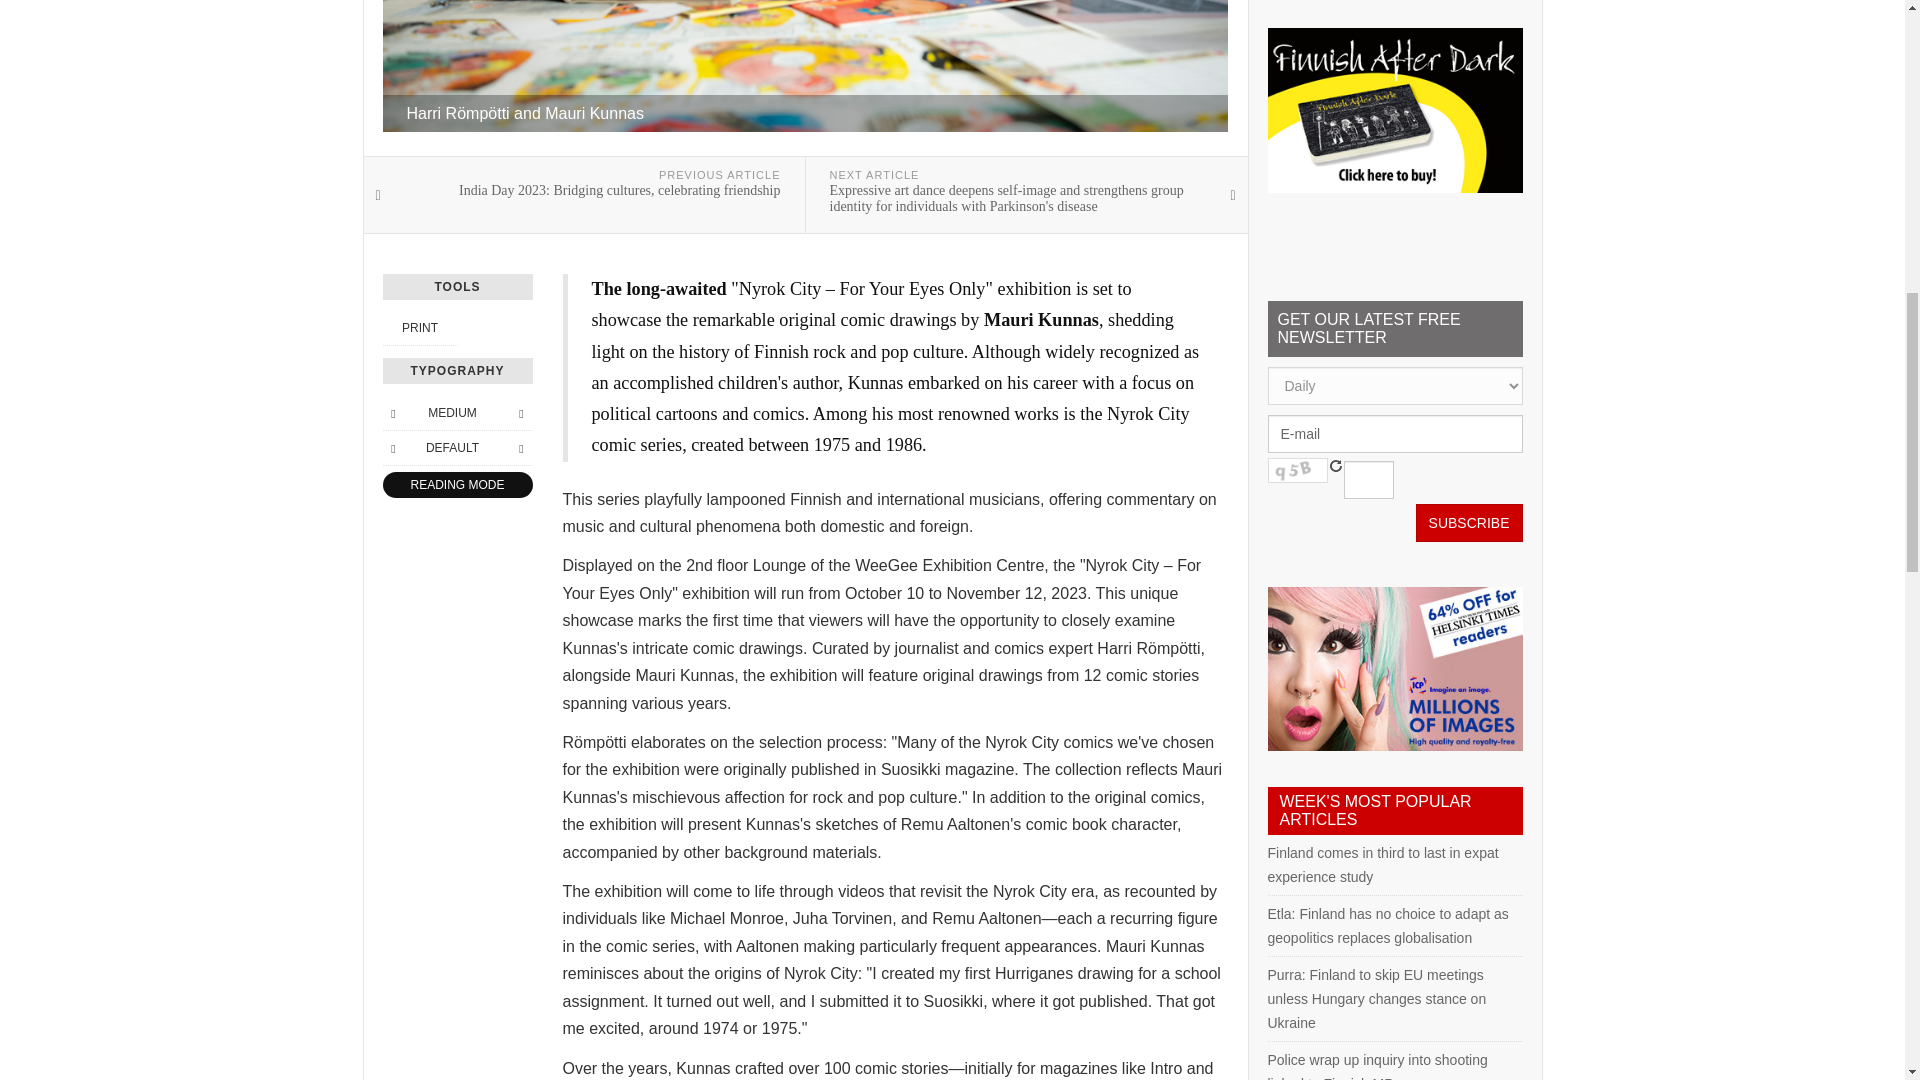  What do you see at coordinates (520, 448) in the screenshot?
I see `Next Font Style` at bounding box center [520, 448].